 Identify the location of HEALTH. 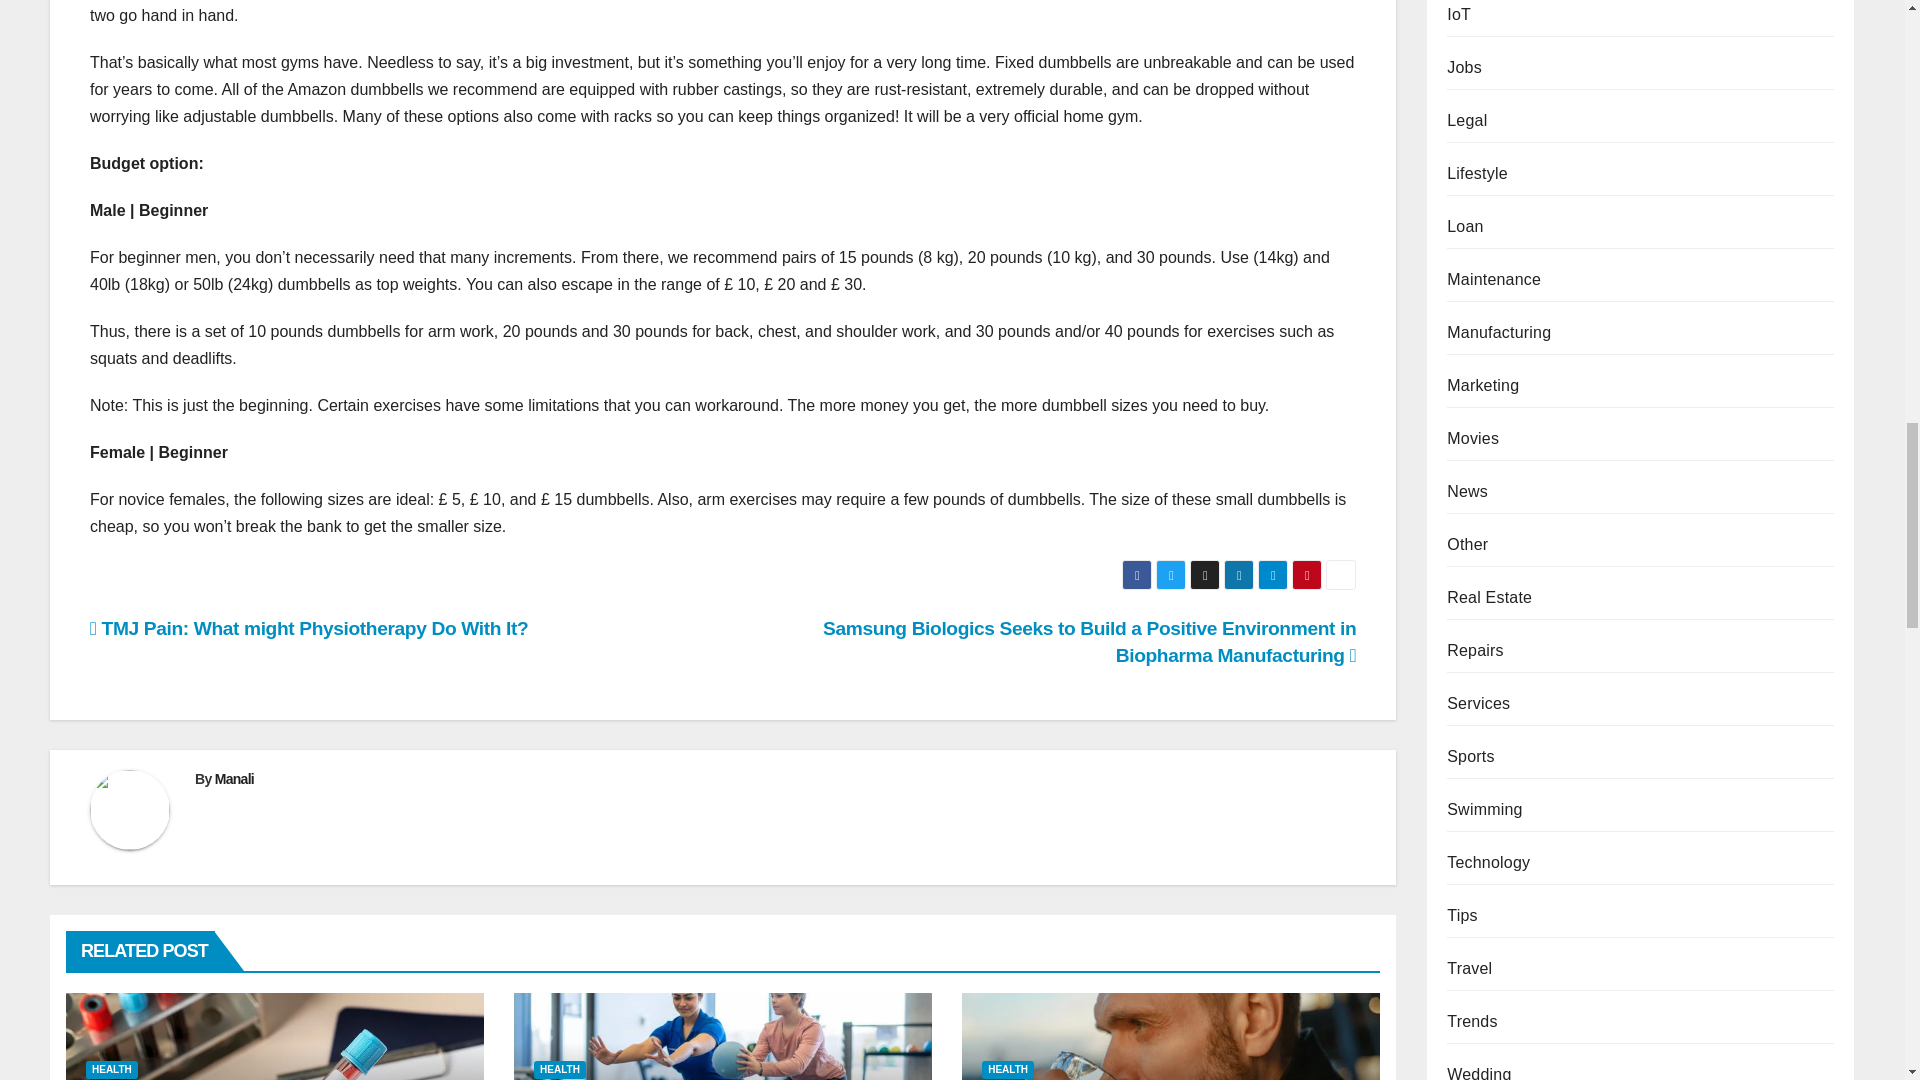
(112, 1069).